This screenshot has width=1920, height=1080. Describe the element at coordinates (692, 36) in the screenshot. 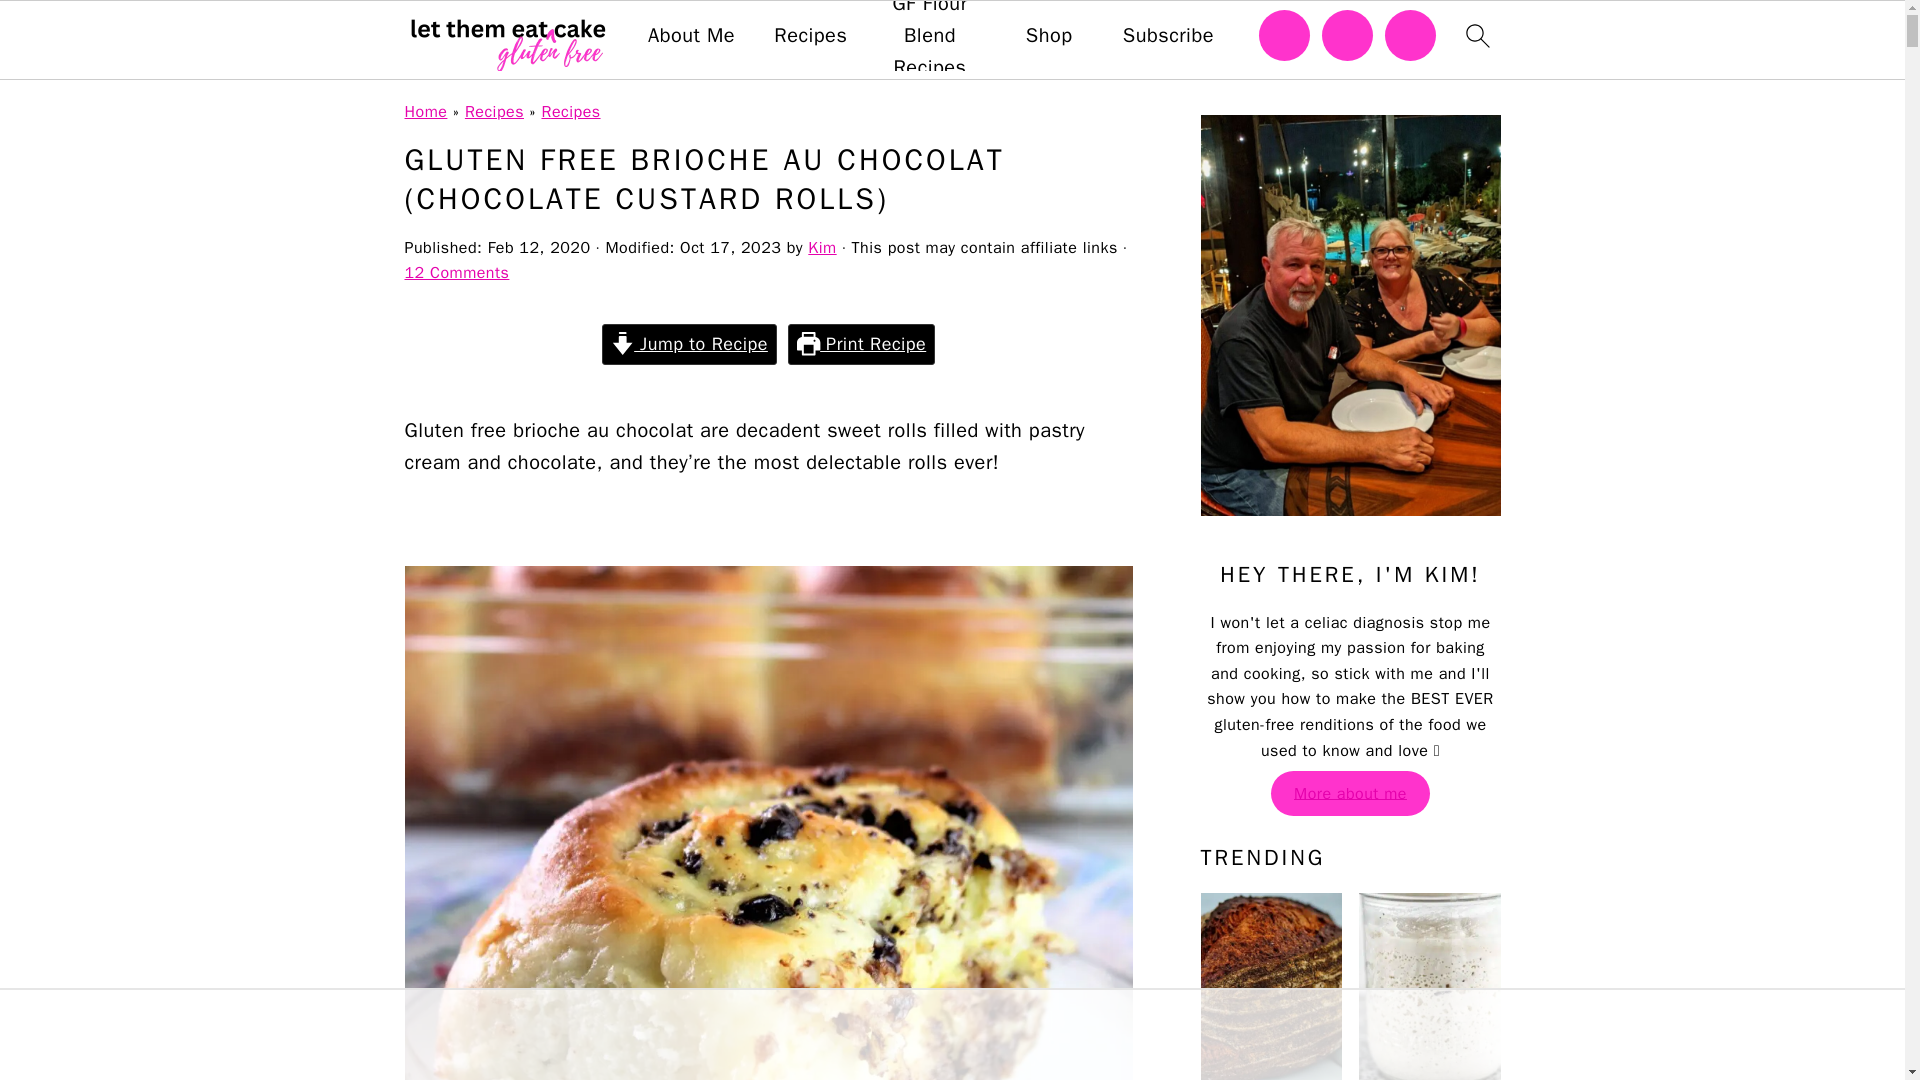

I see `About Me` at that location.